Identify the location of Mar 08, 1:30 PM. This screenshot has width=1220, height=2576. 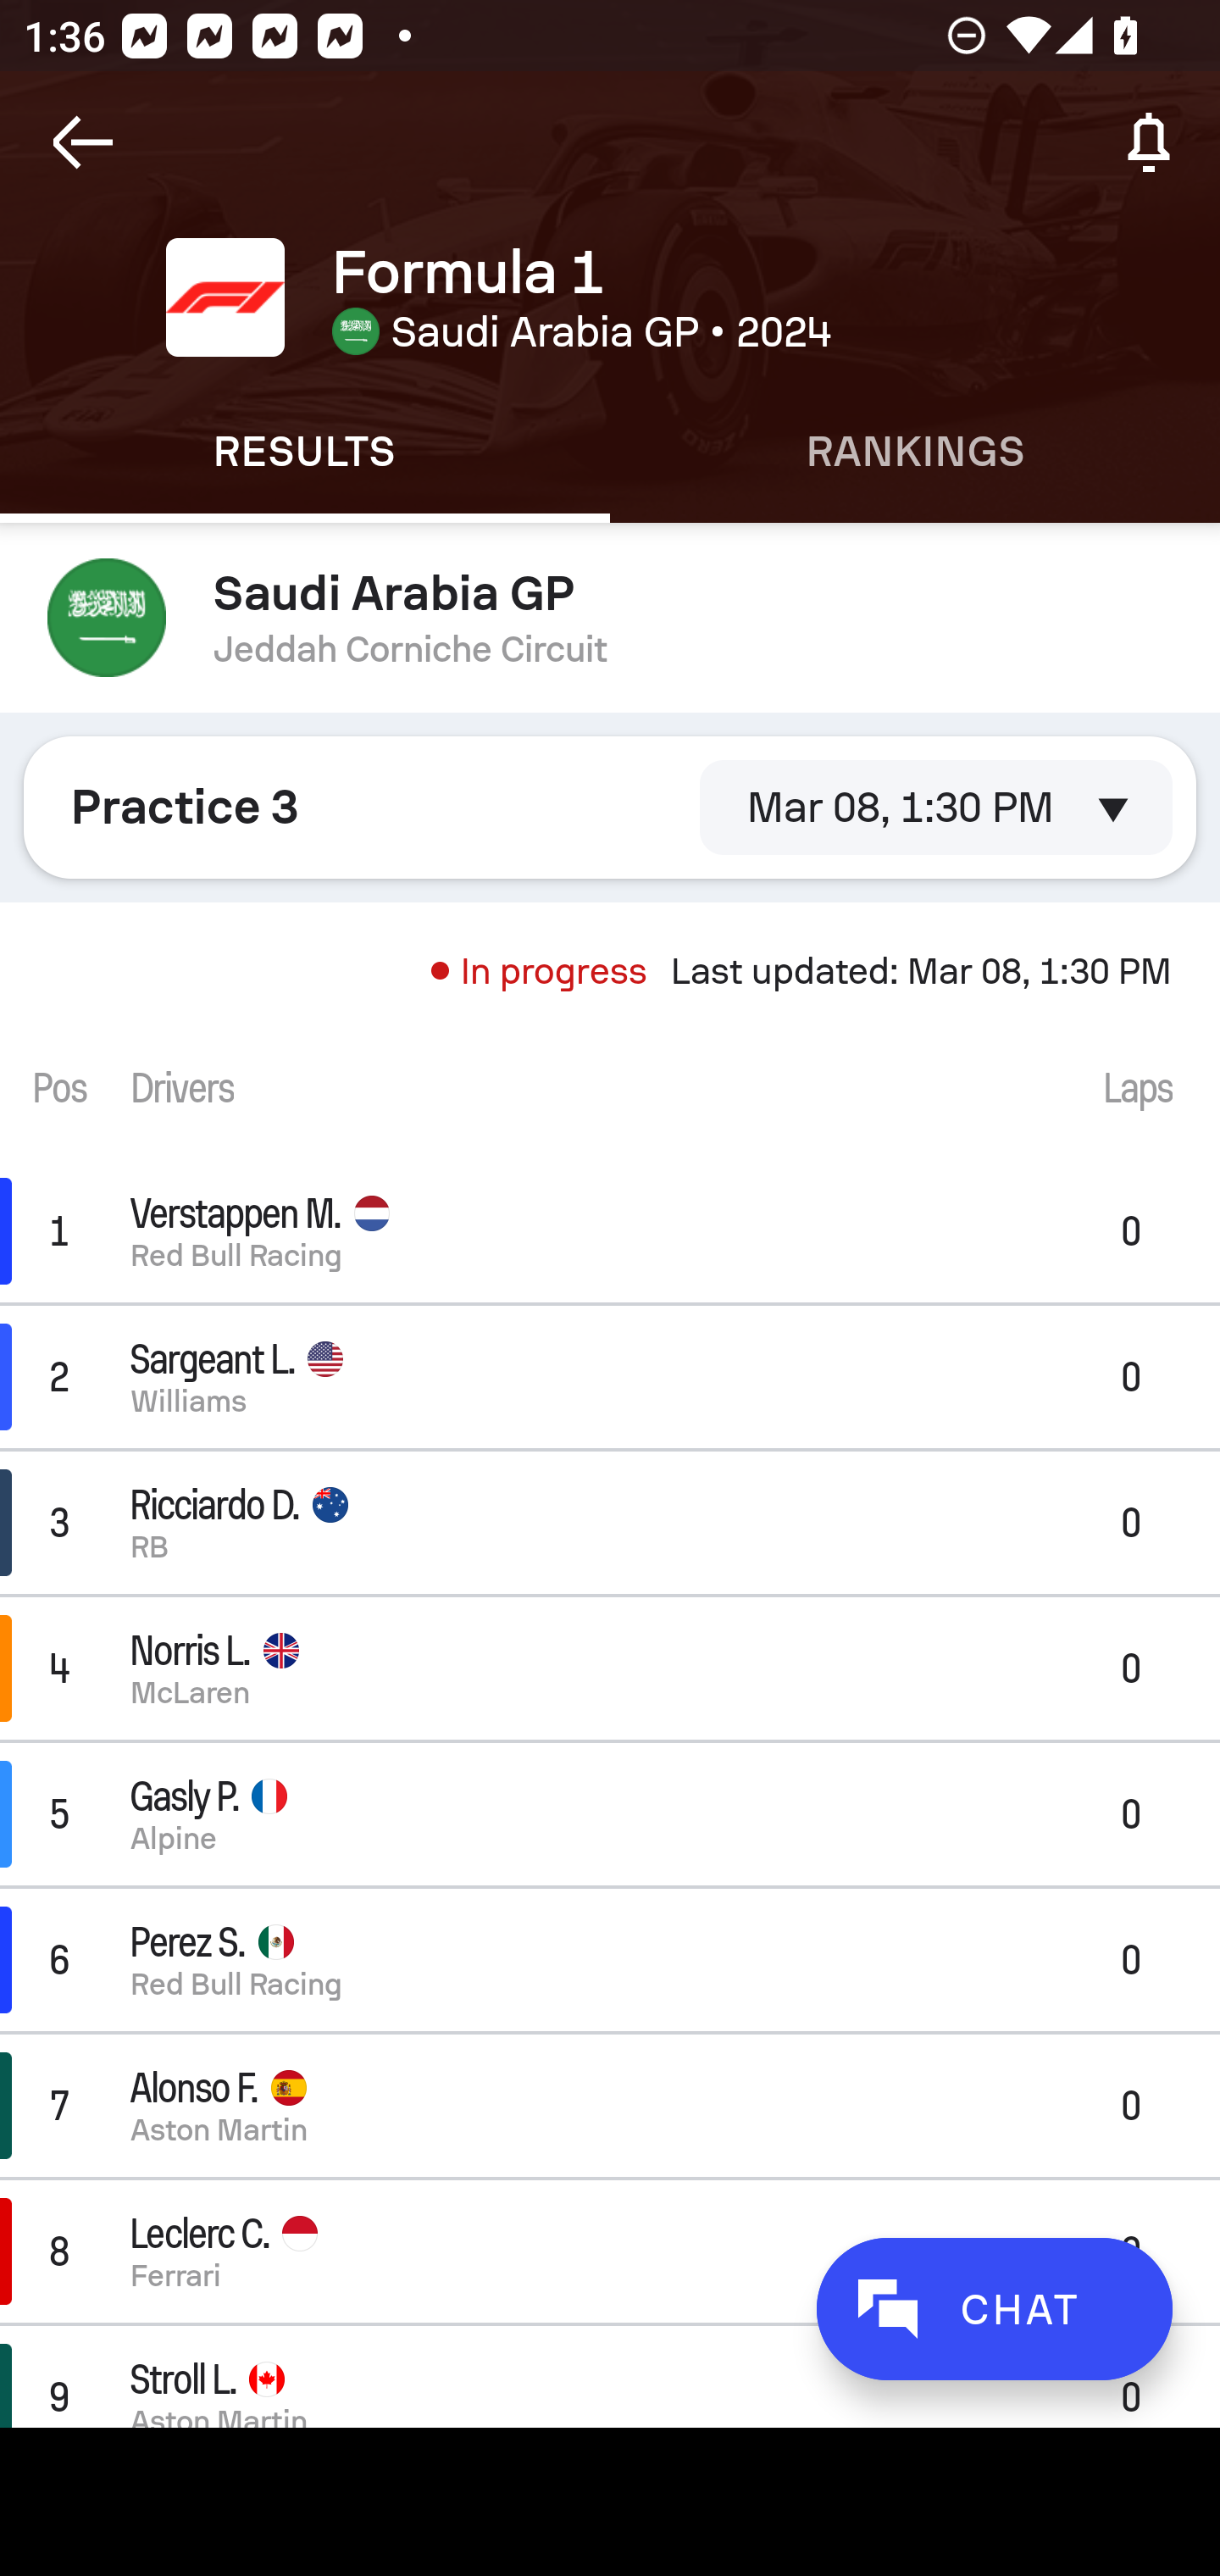
(935, 807).